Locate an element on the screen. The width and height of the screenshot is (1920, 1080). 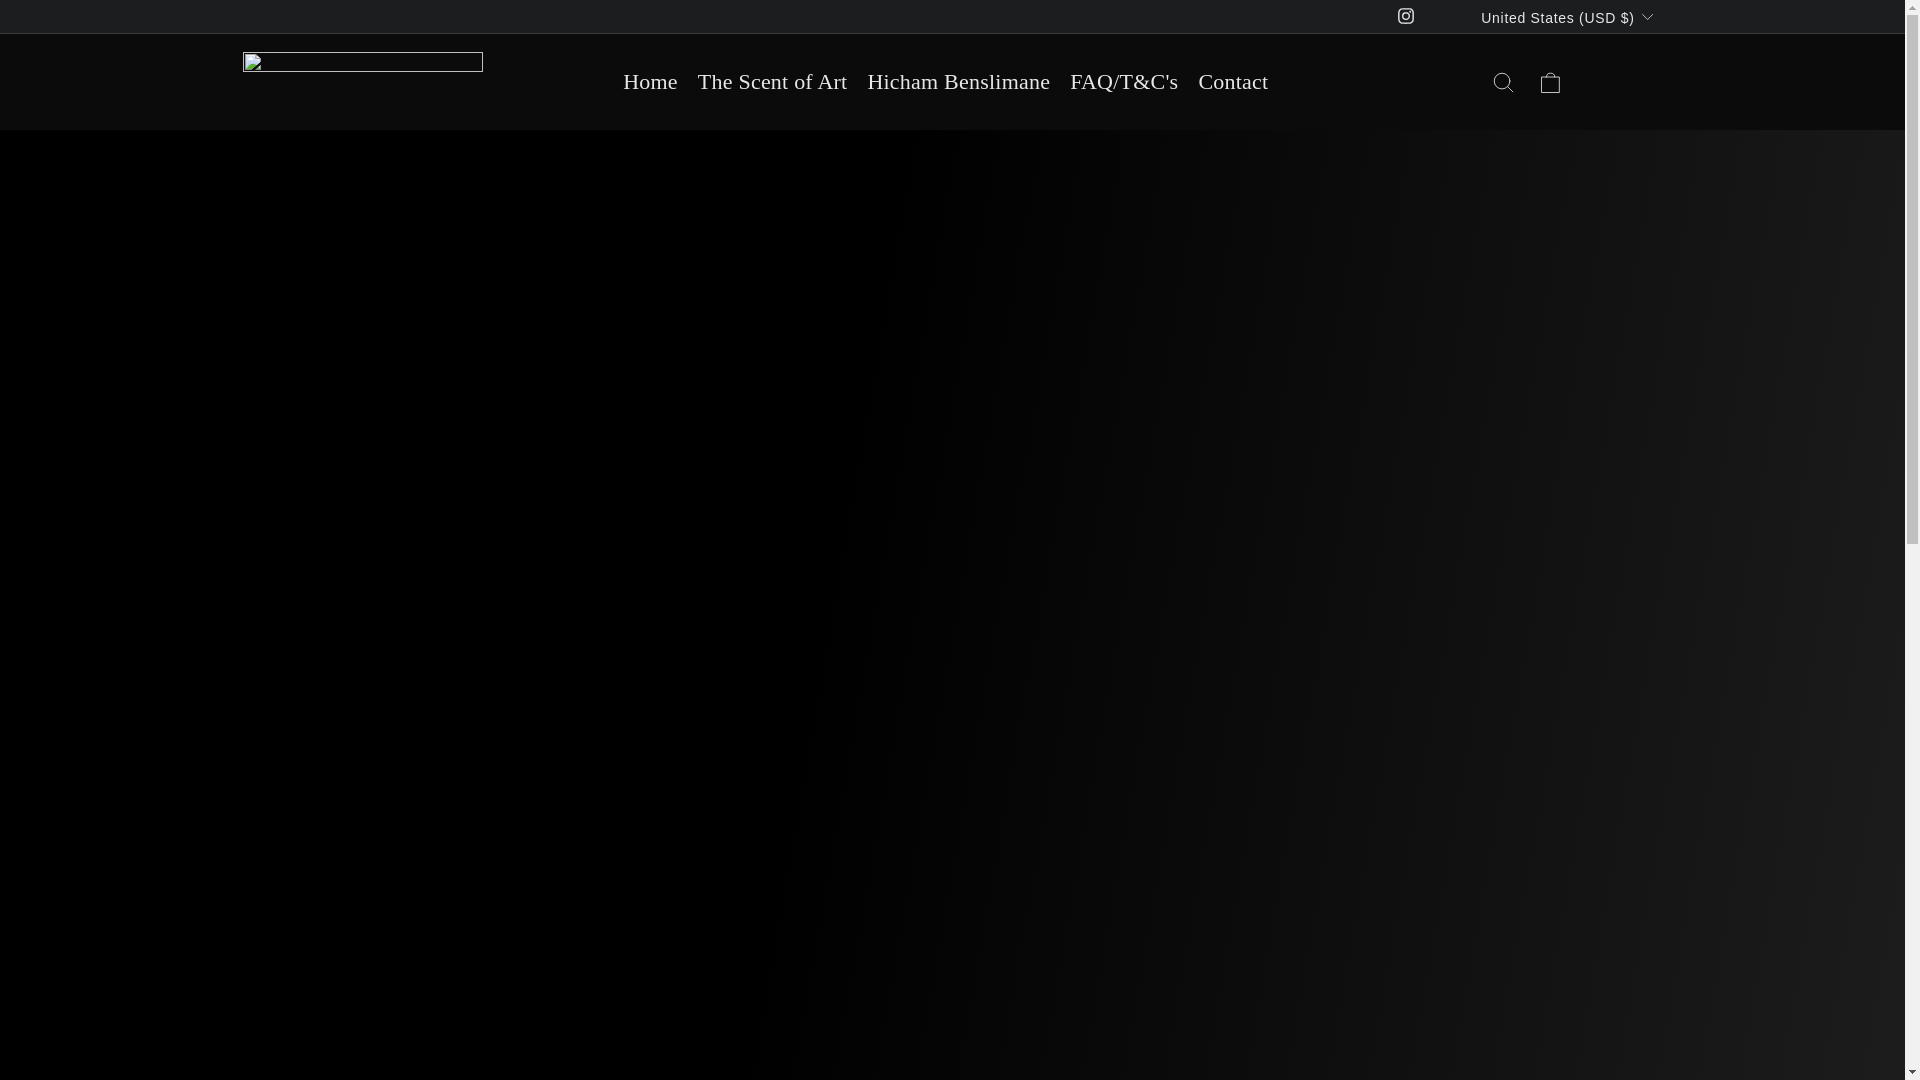
instagram is located at coordinates (1405, 15).